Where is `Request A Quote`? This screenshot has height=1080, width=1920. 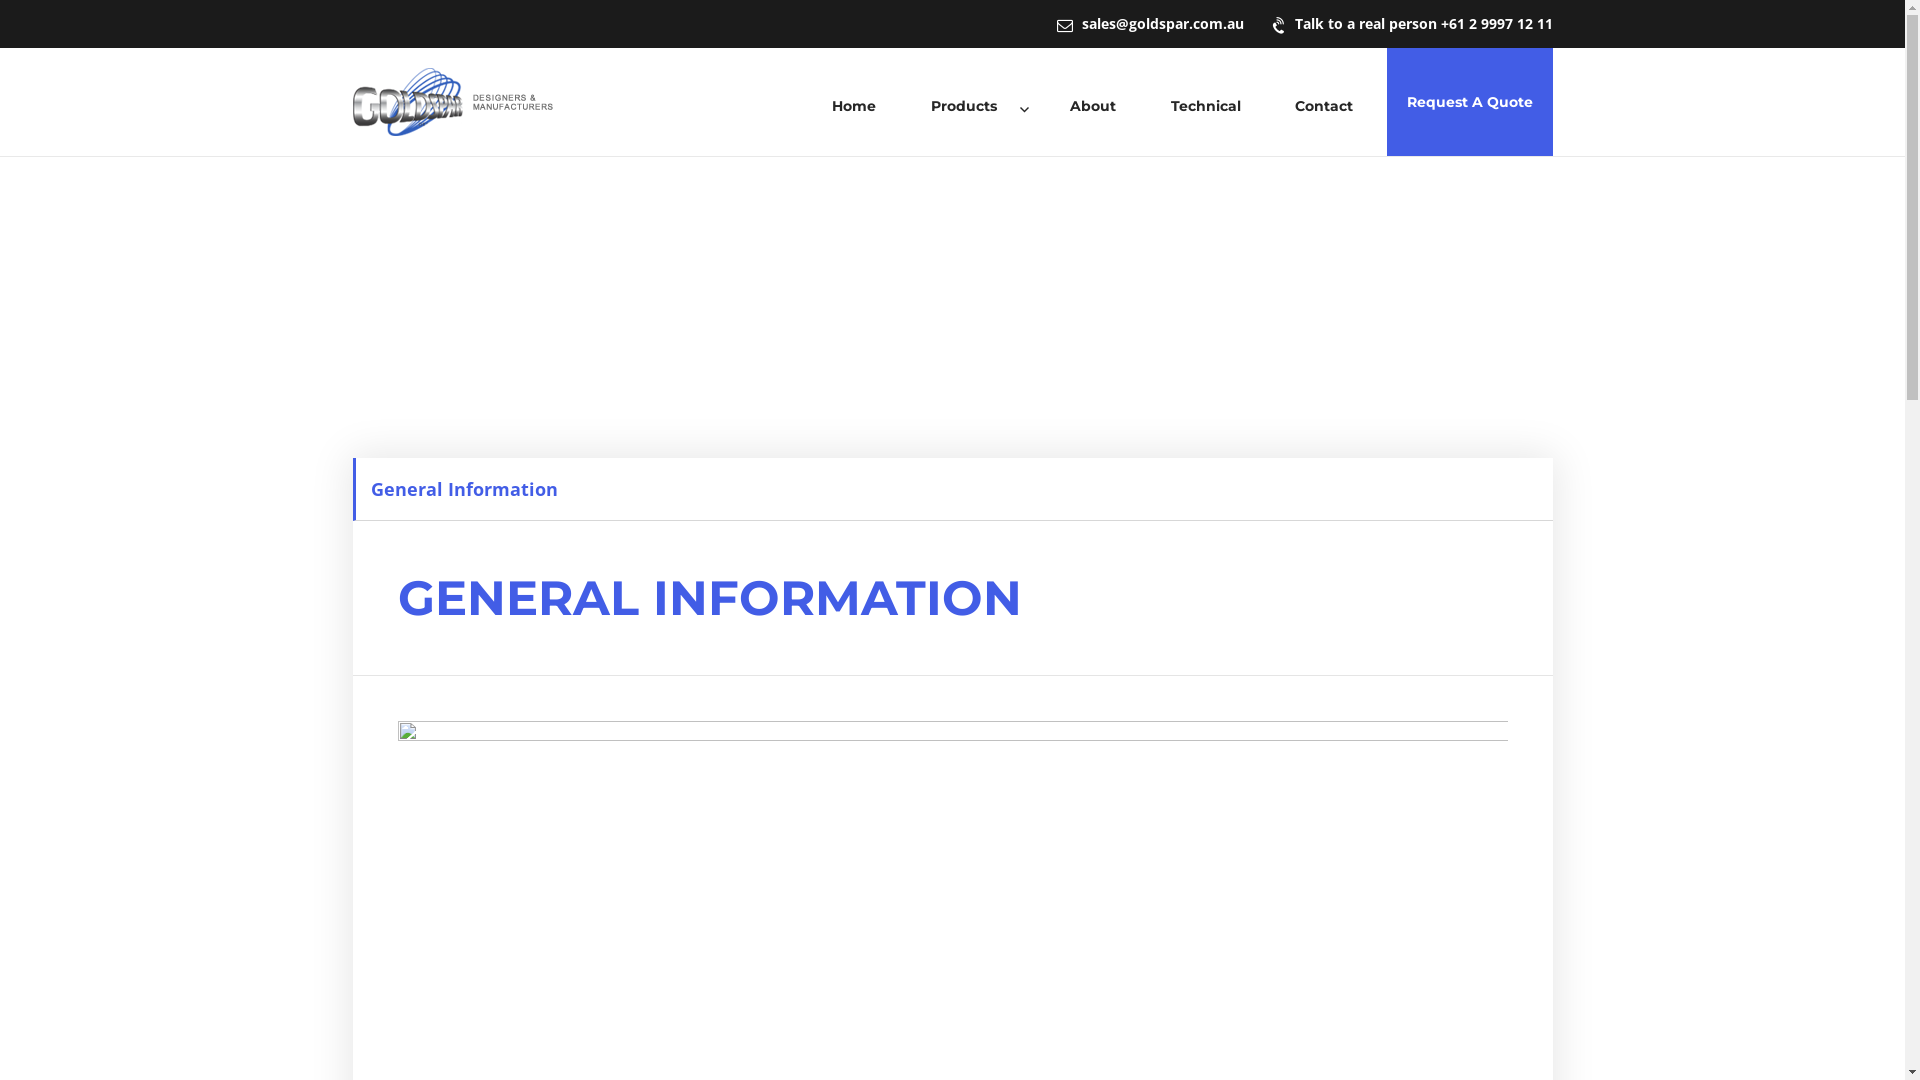
Request A Quote is located at coordinates (1469, 102).